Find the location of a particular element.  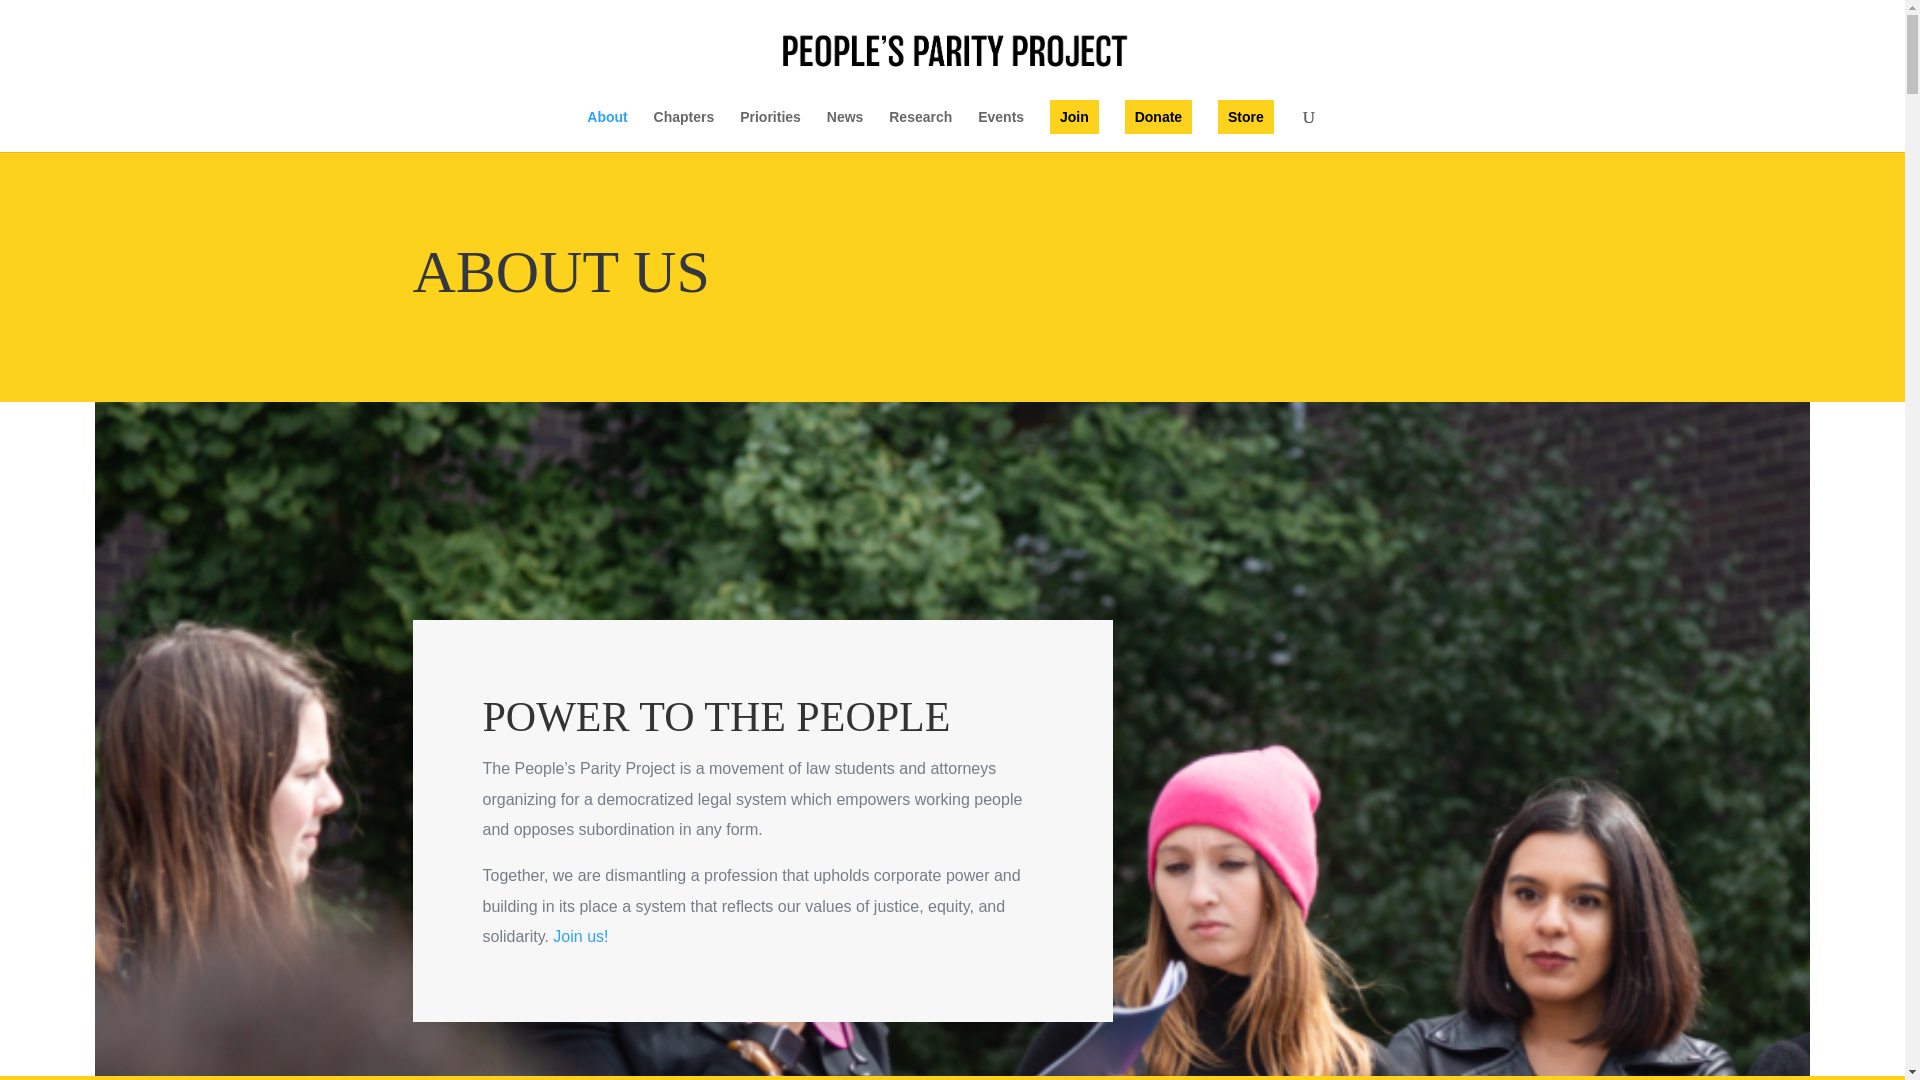

Research is located at coordinates (920, 131).